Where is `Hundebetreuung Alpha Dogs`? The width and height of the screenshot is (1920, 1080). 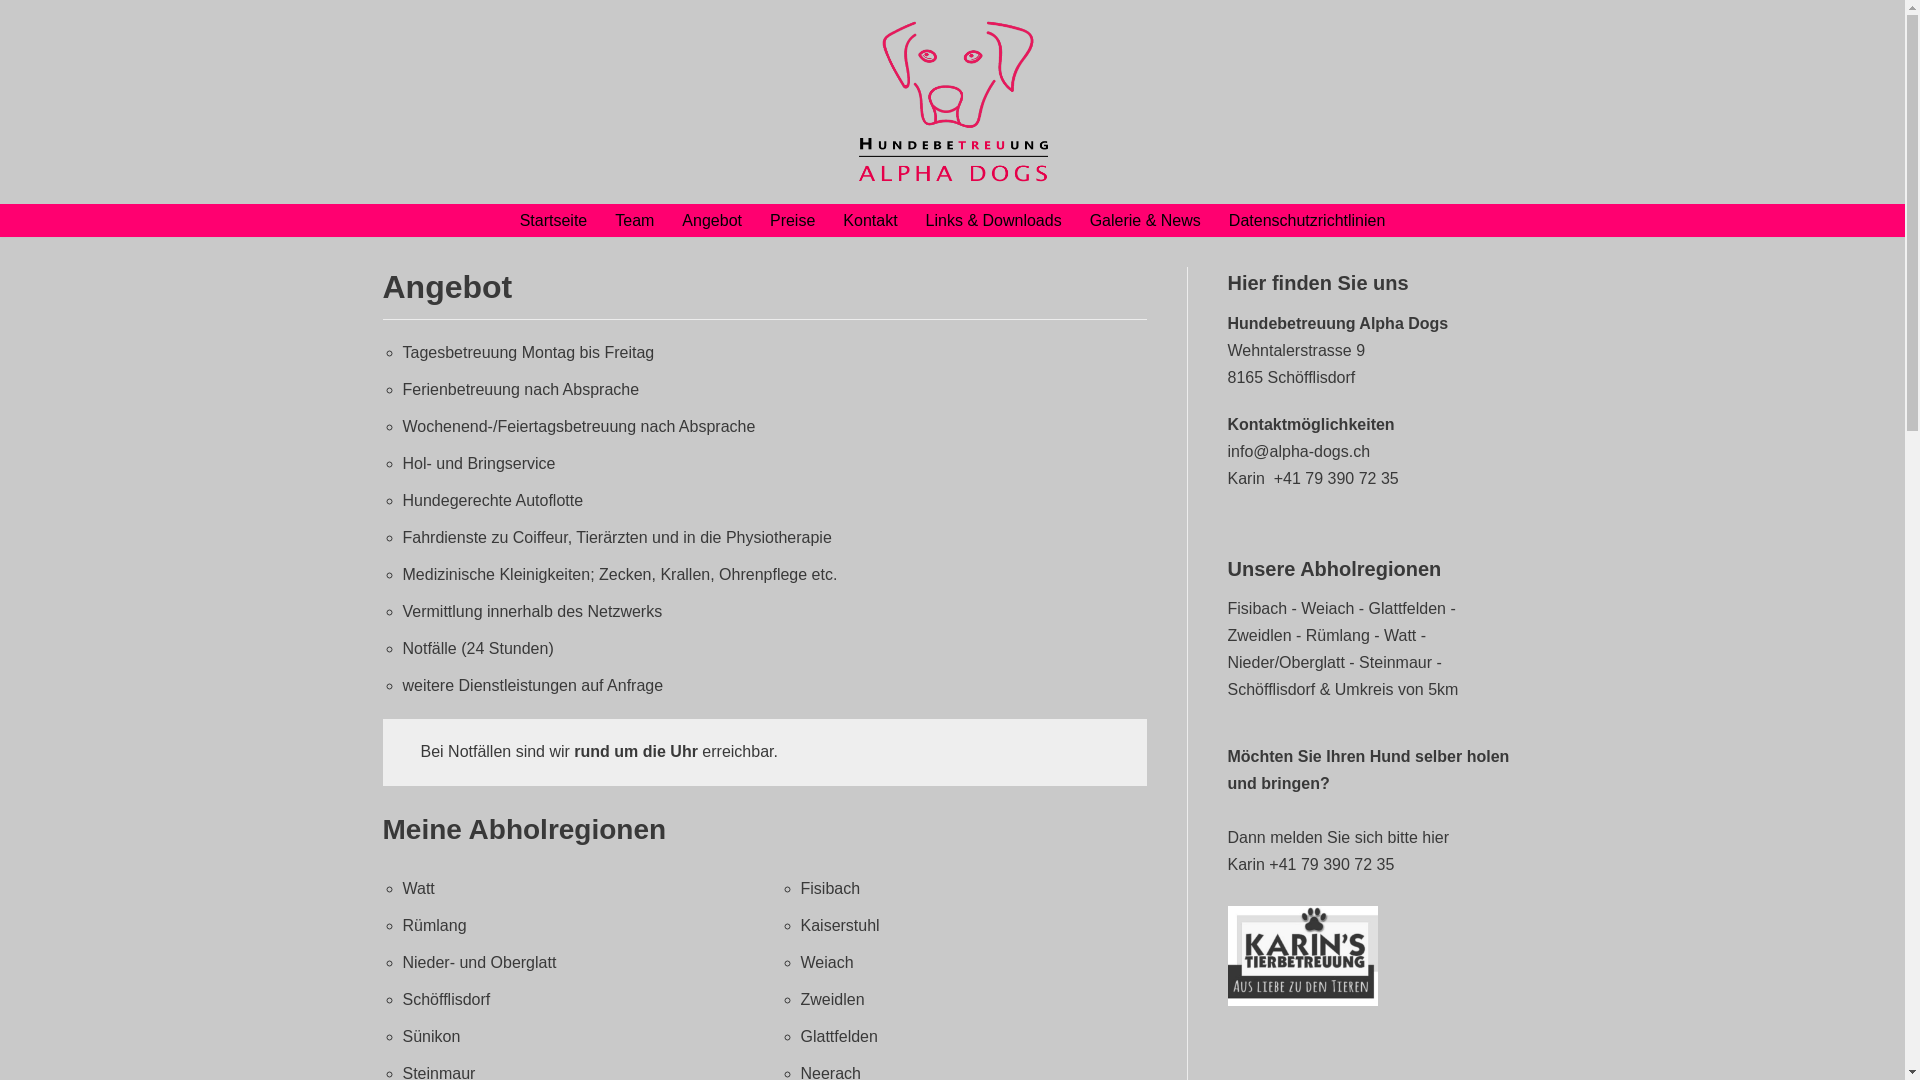 Hundebetreuung Alpha Dogs is located at coordinates (952, 102).